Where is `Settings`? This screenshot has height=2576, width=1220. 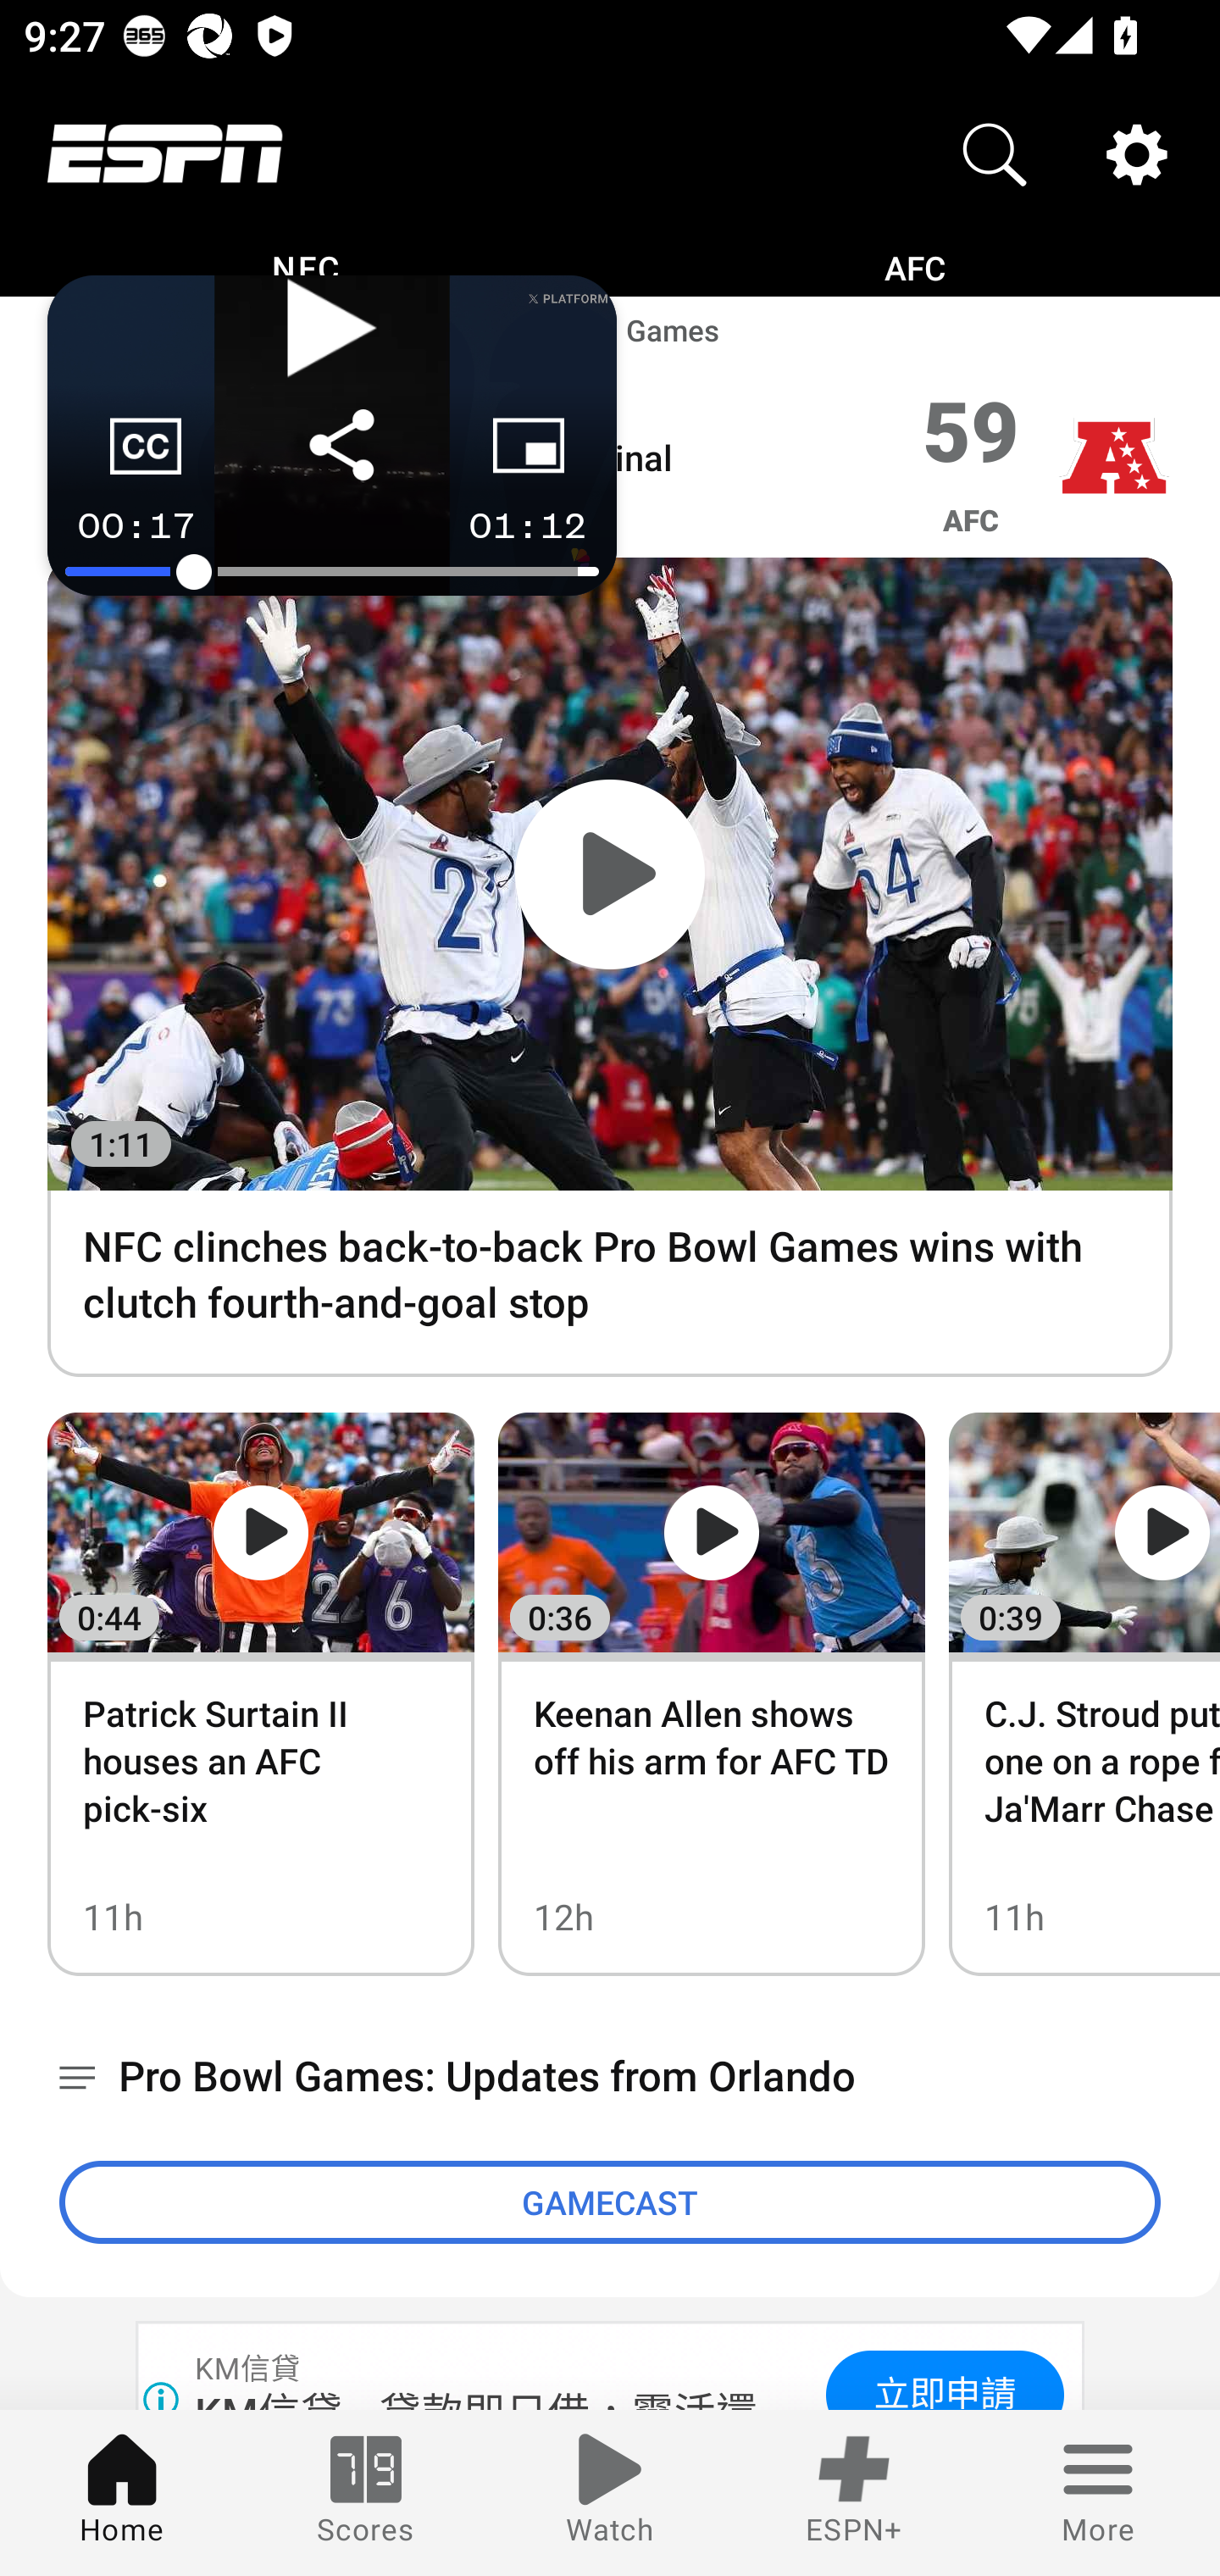
Settings is located at coordinates (1137, 154).